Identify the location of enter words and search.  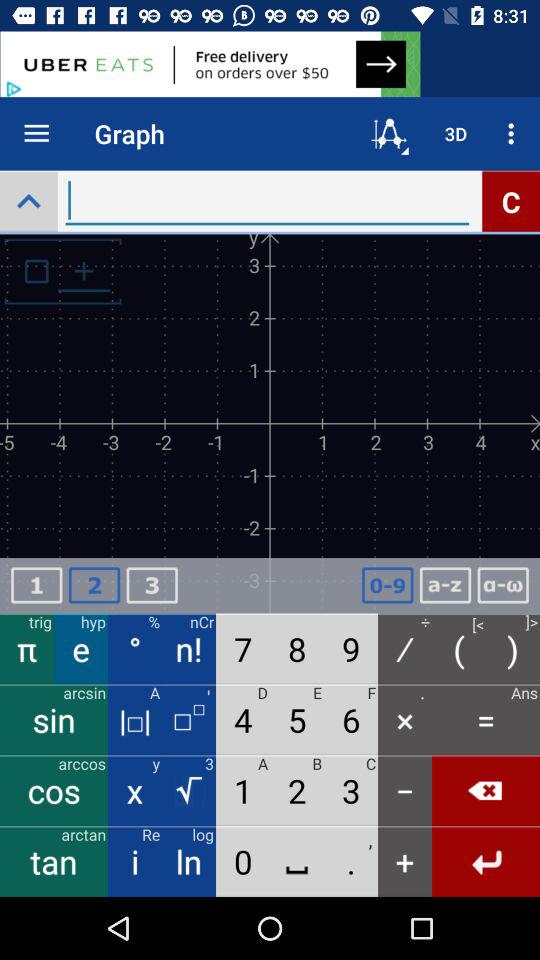
(267, 200).